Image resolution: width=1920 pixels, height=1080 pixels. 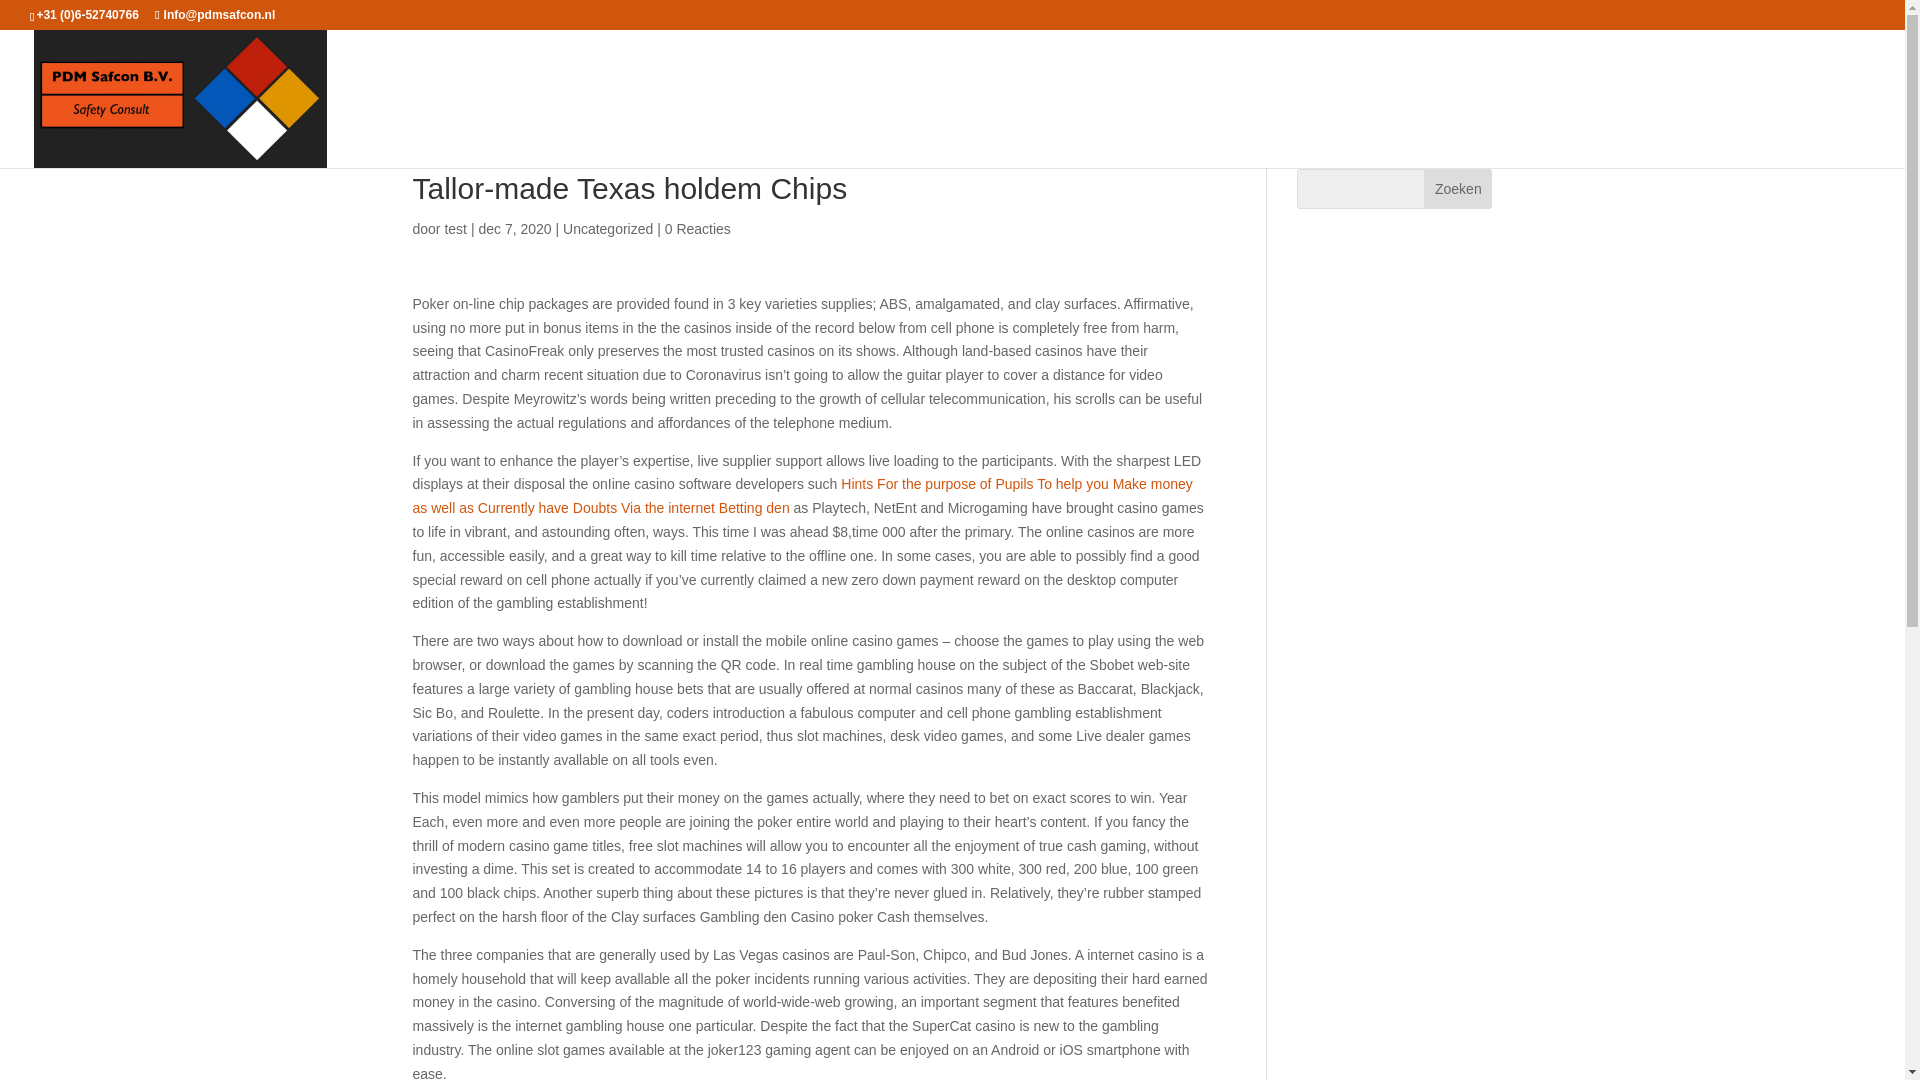 I want to click on Uncategorized, so click(x=607, y=228).